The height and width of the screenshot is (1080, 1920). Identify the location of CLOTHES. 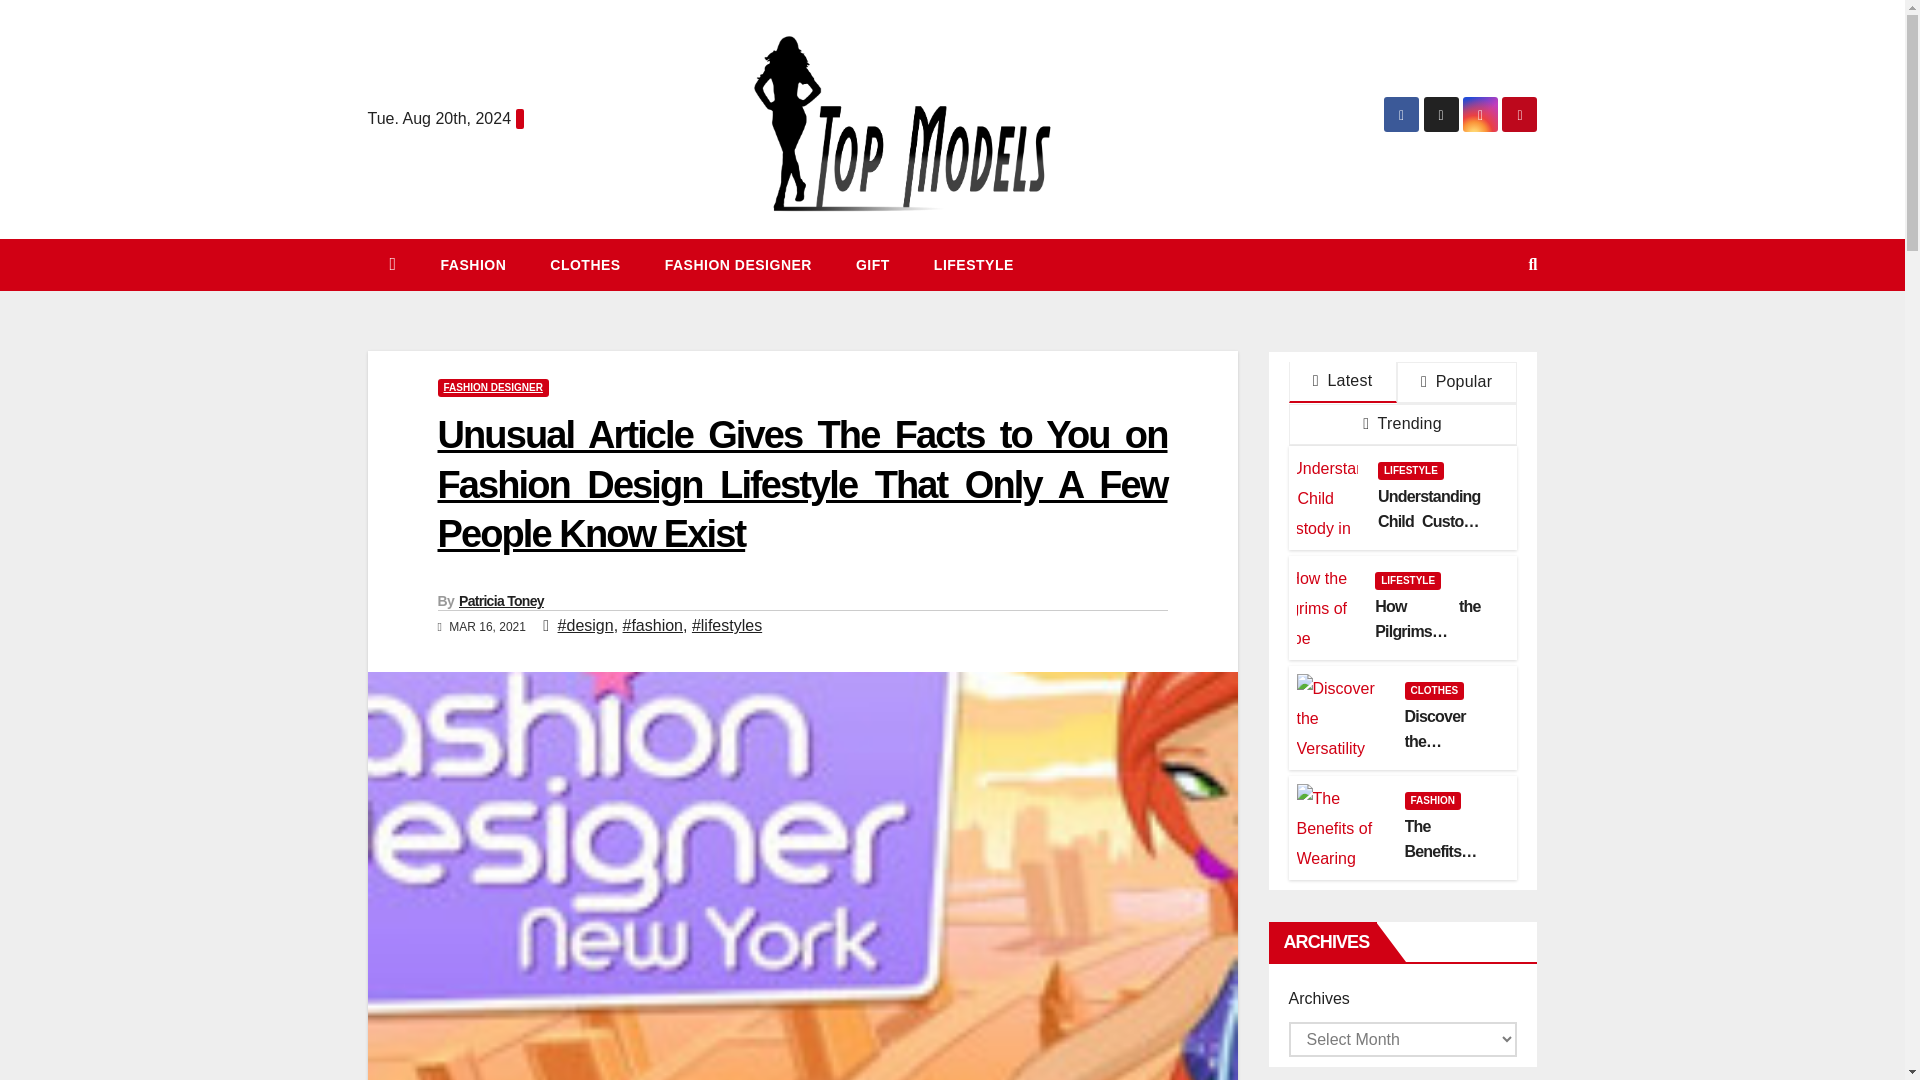
(584, 264).